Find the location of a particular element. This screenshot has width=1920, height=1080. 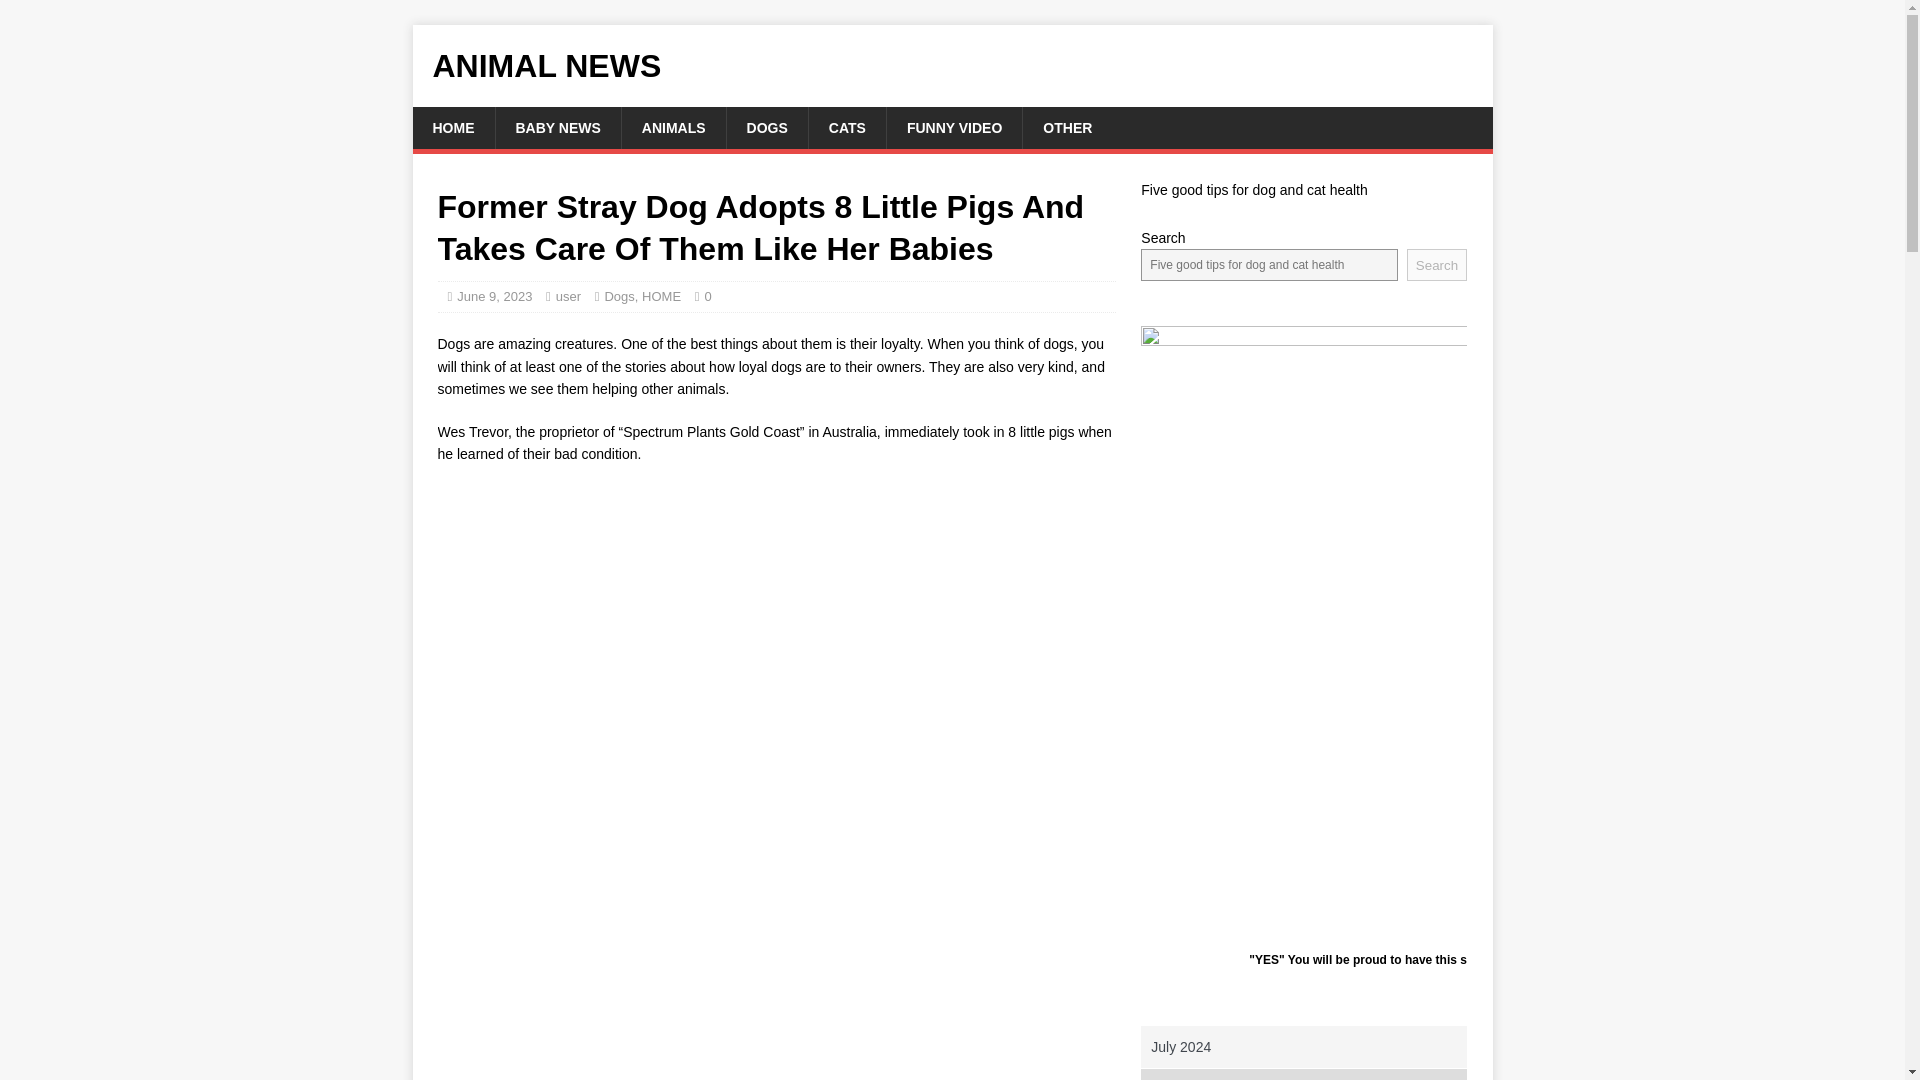

CATS is located at coordinates (846, 128).